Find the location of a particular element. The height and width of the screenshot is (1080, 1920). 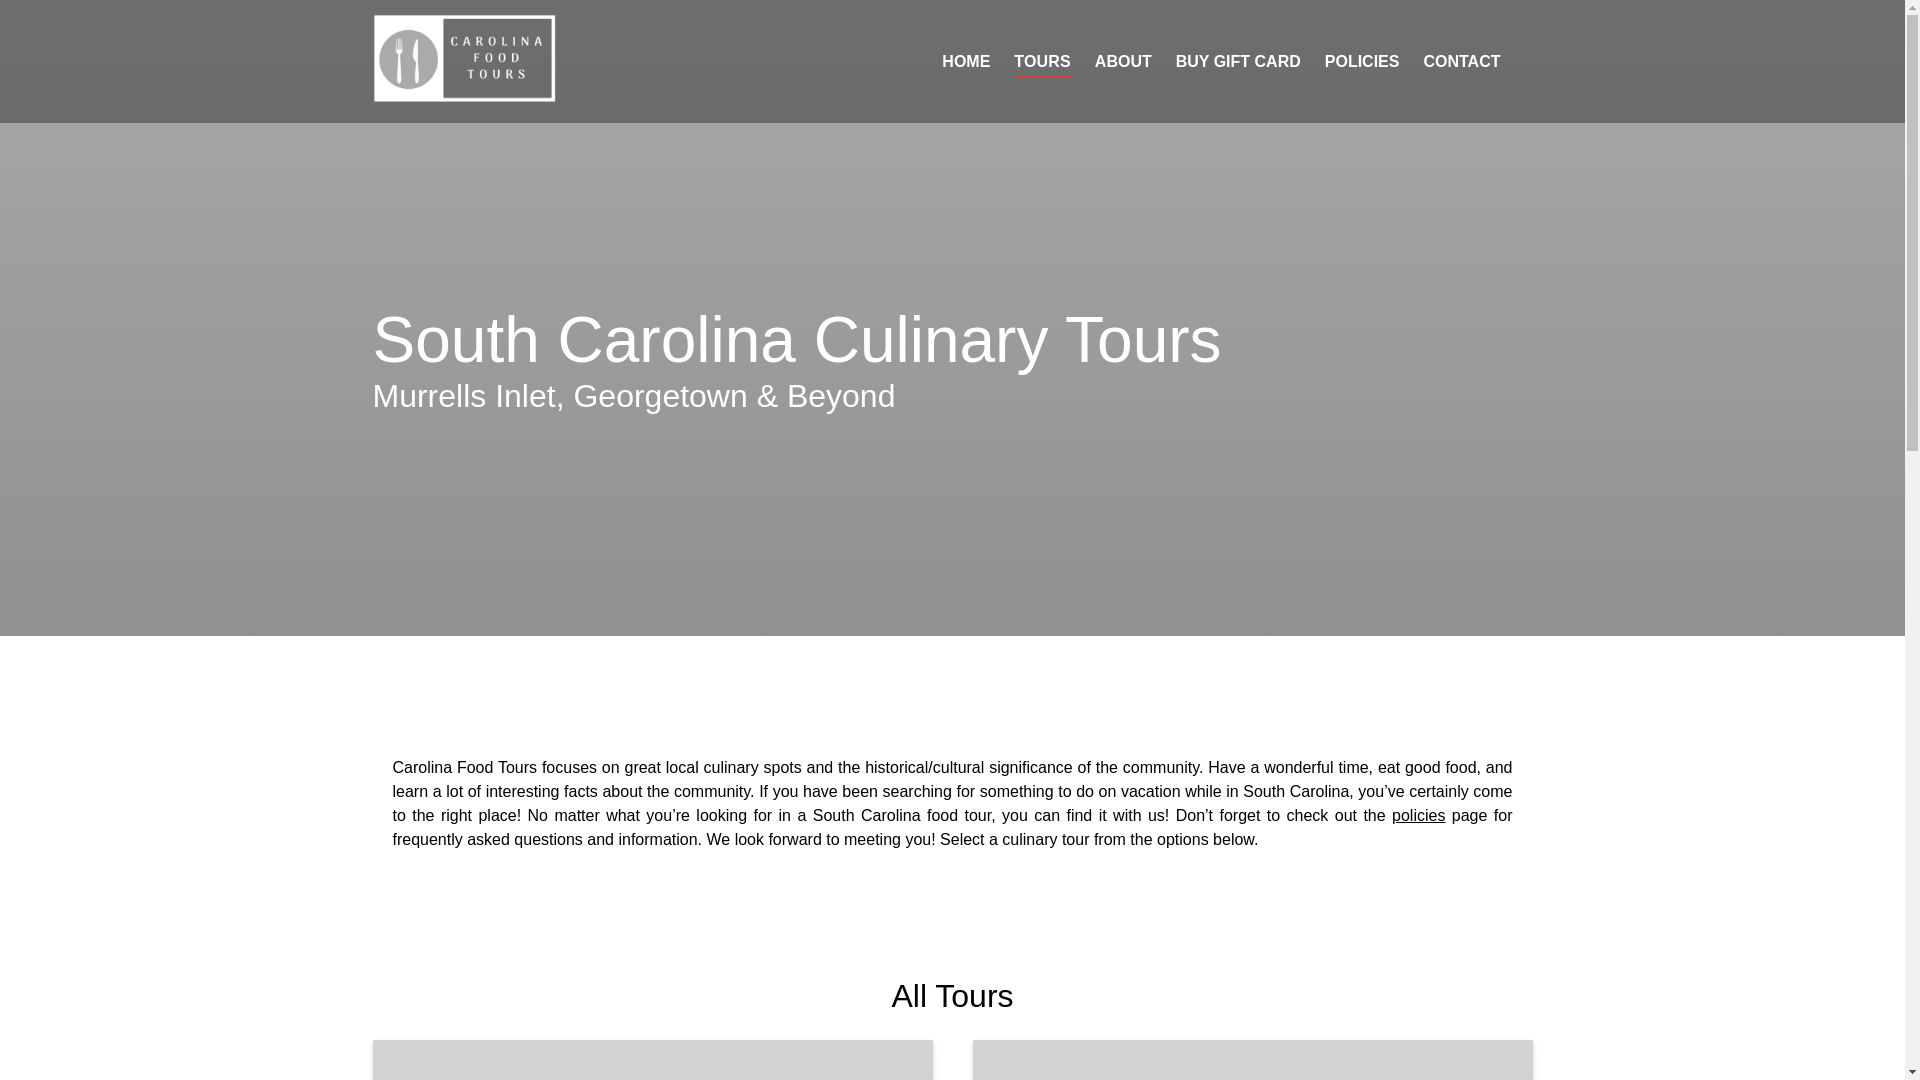

Skip to content is located at coordinates (62, 21).